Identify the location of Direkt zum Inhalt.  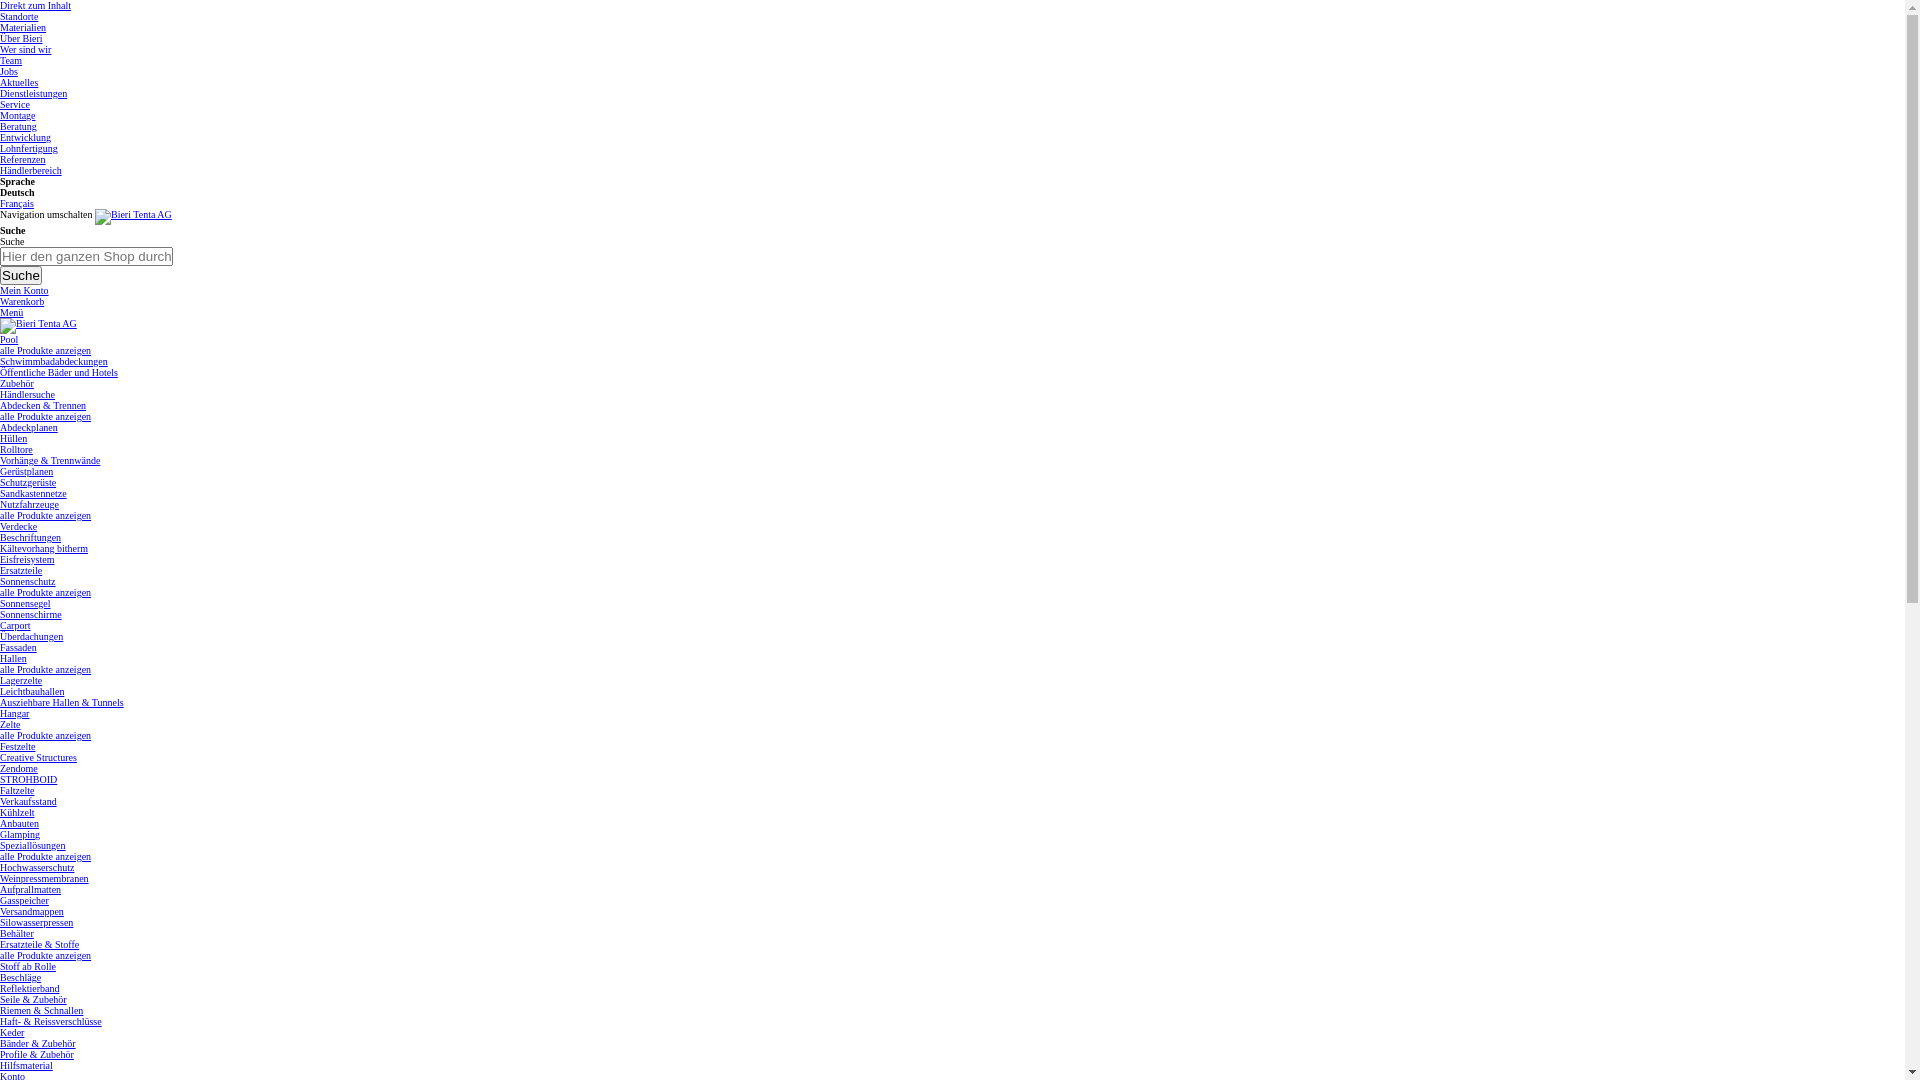
(36, 6).